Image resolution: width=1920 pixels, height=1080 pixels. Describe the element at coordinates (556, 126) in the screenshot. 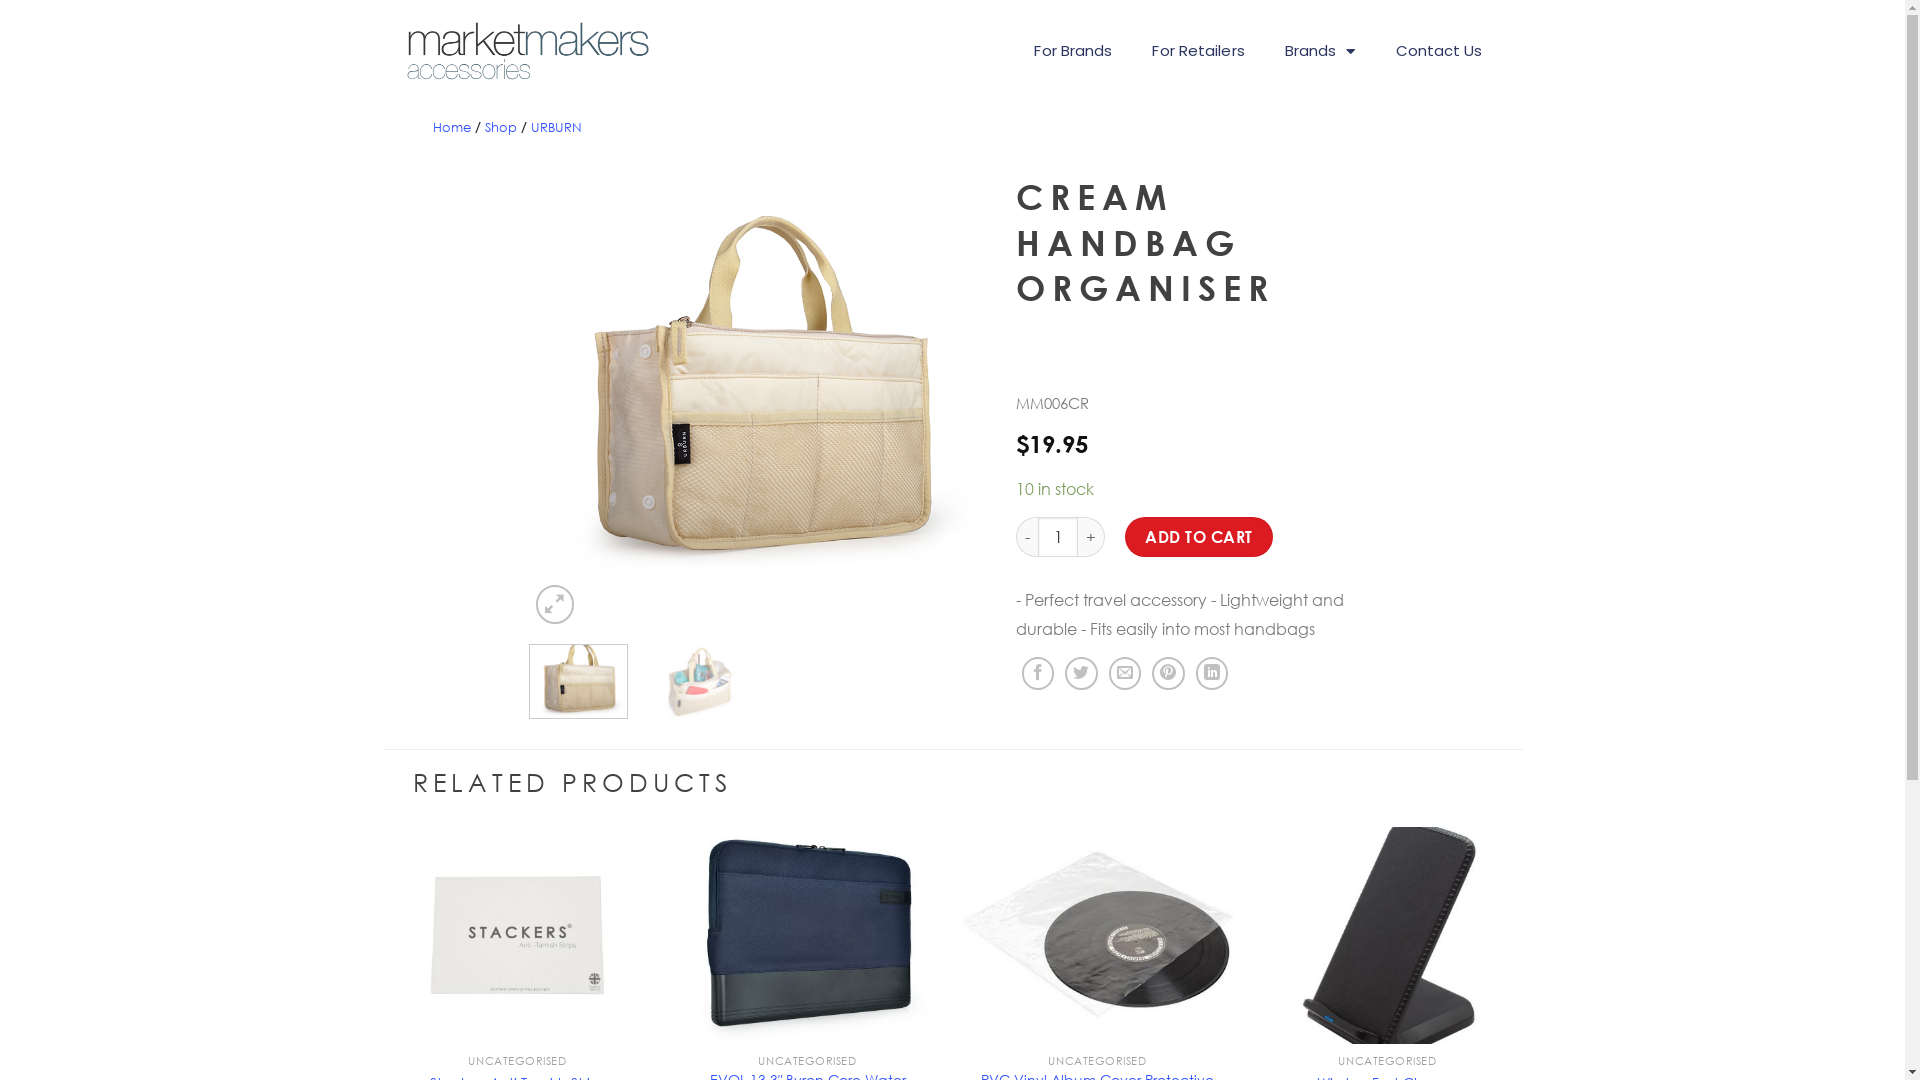

I see `URBURN` at that location.